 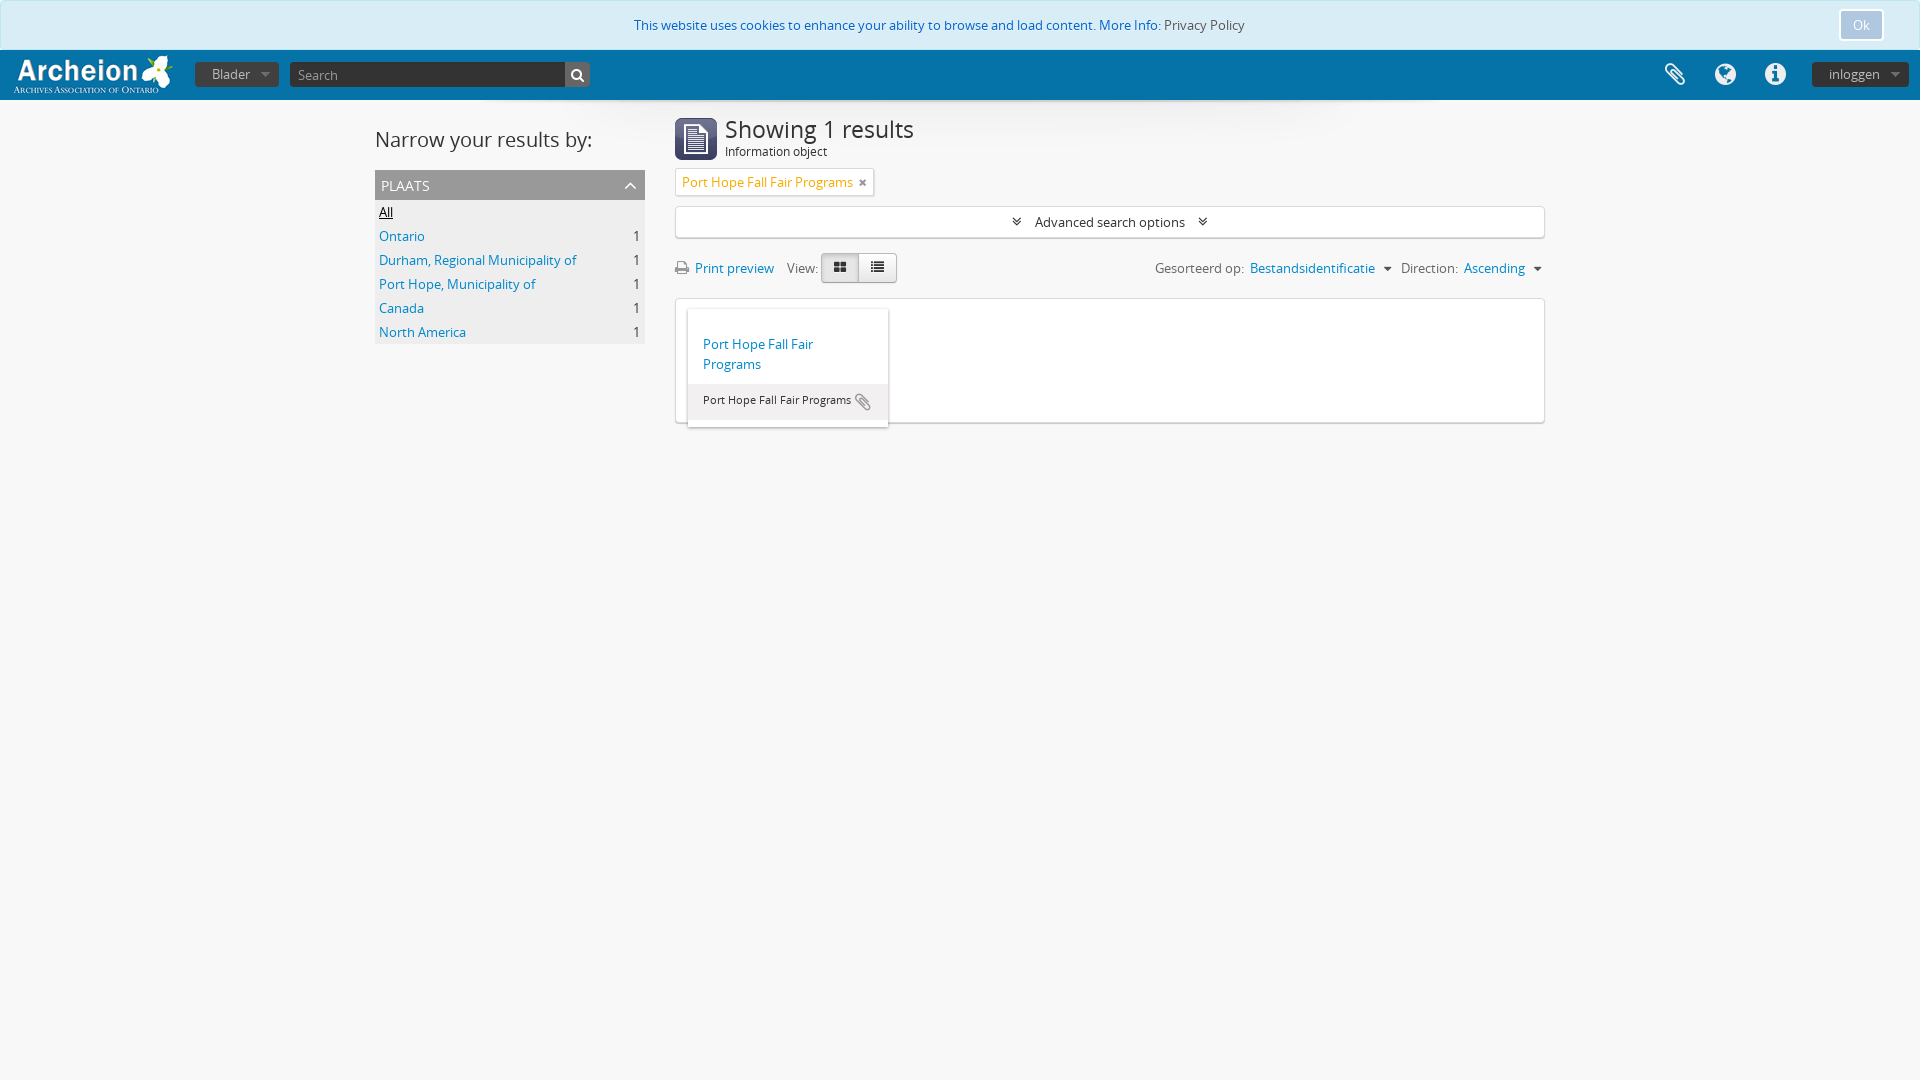 I want to click on All, so click(x=386, y=212).